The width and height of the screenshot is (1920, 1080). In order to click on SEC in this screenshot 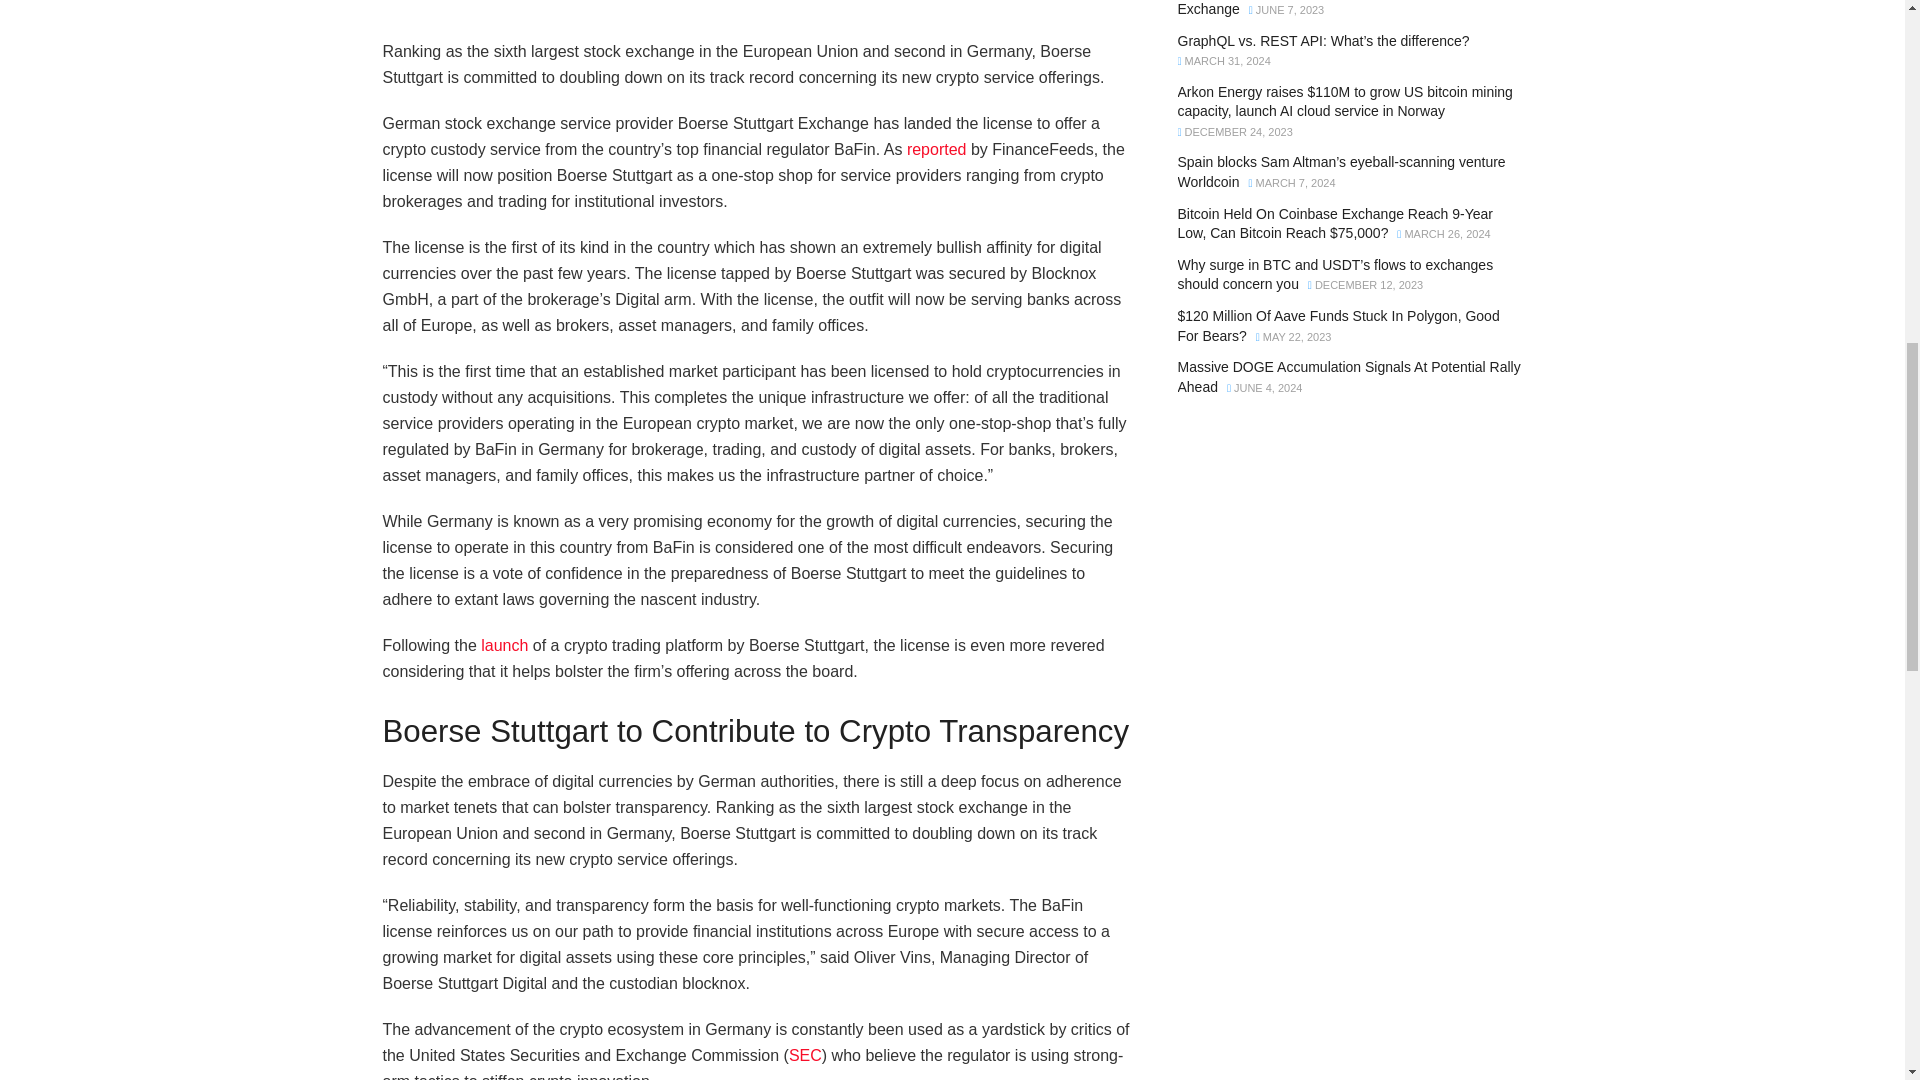, I will do `click(805, 1054)`.